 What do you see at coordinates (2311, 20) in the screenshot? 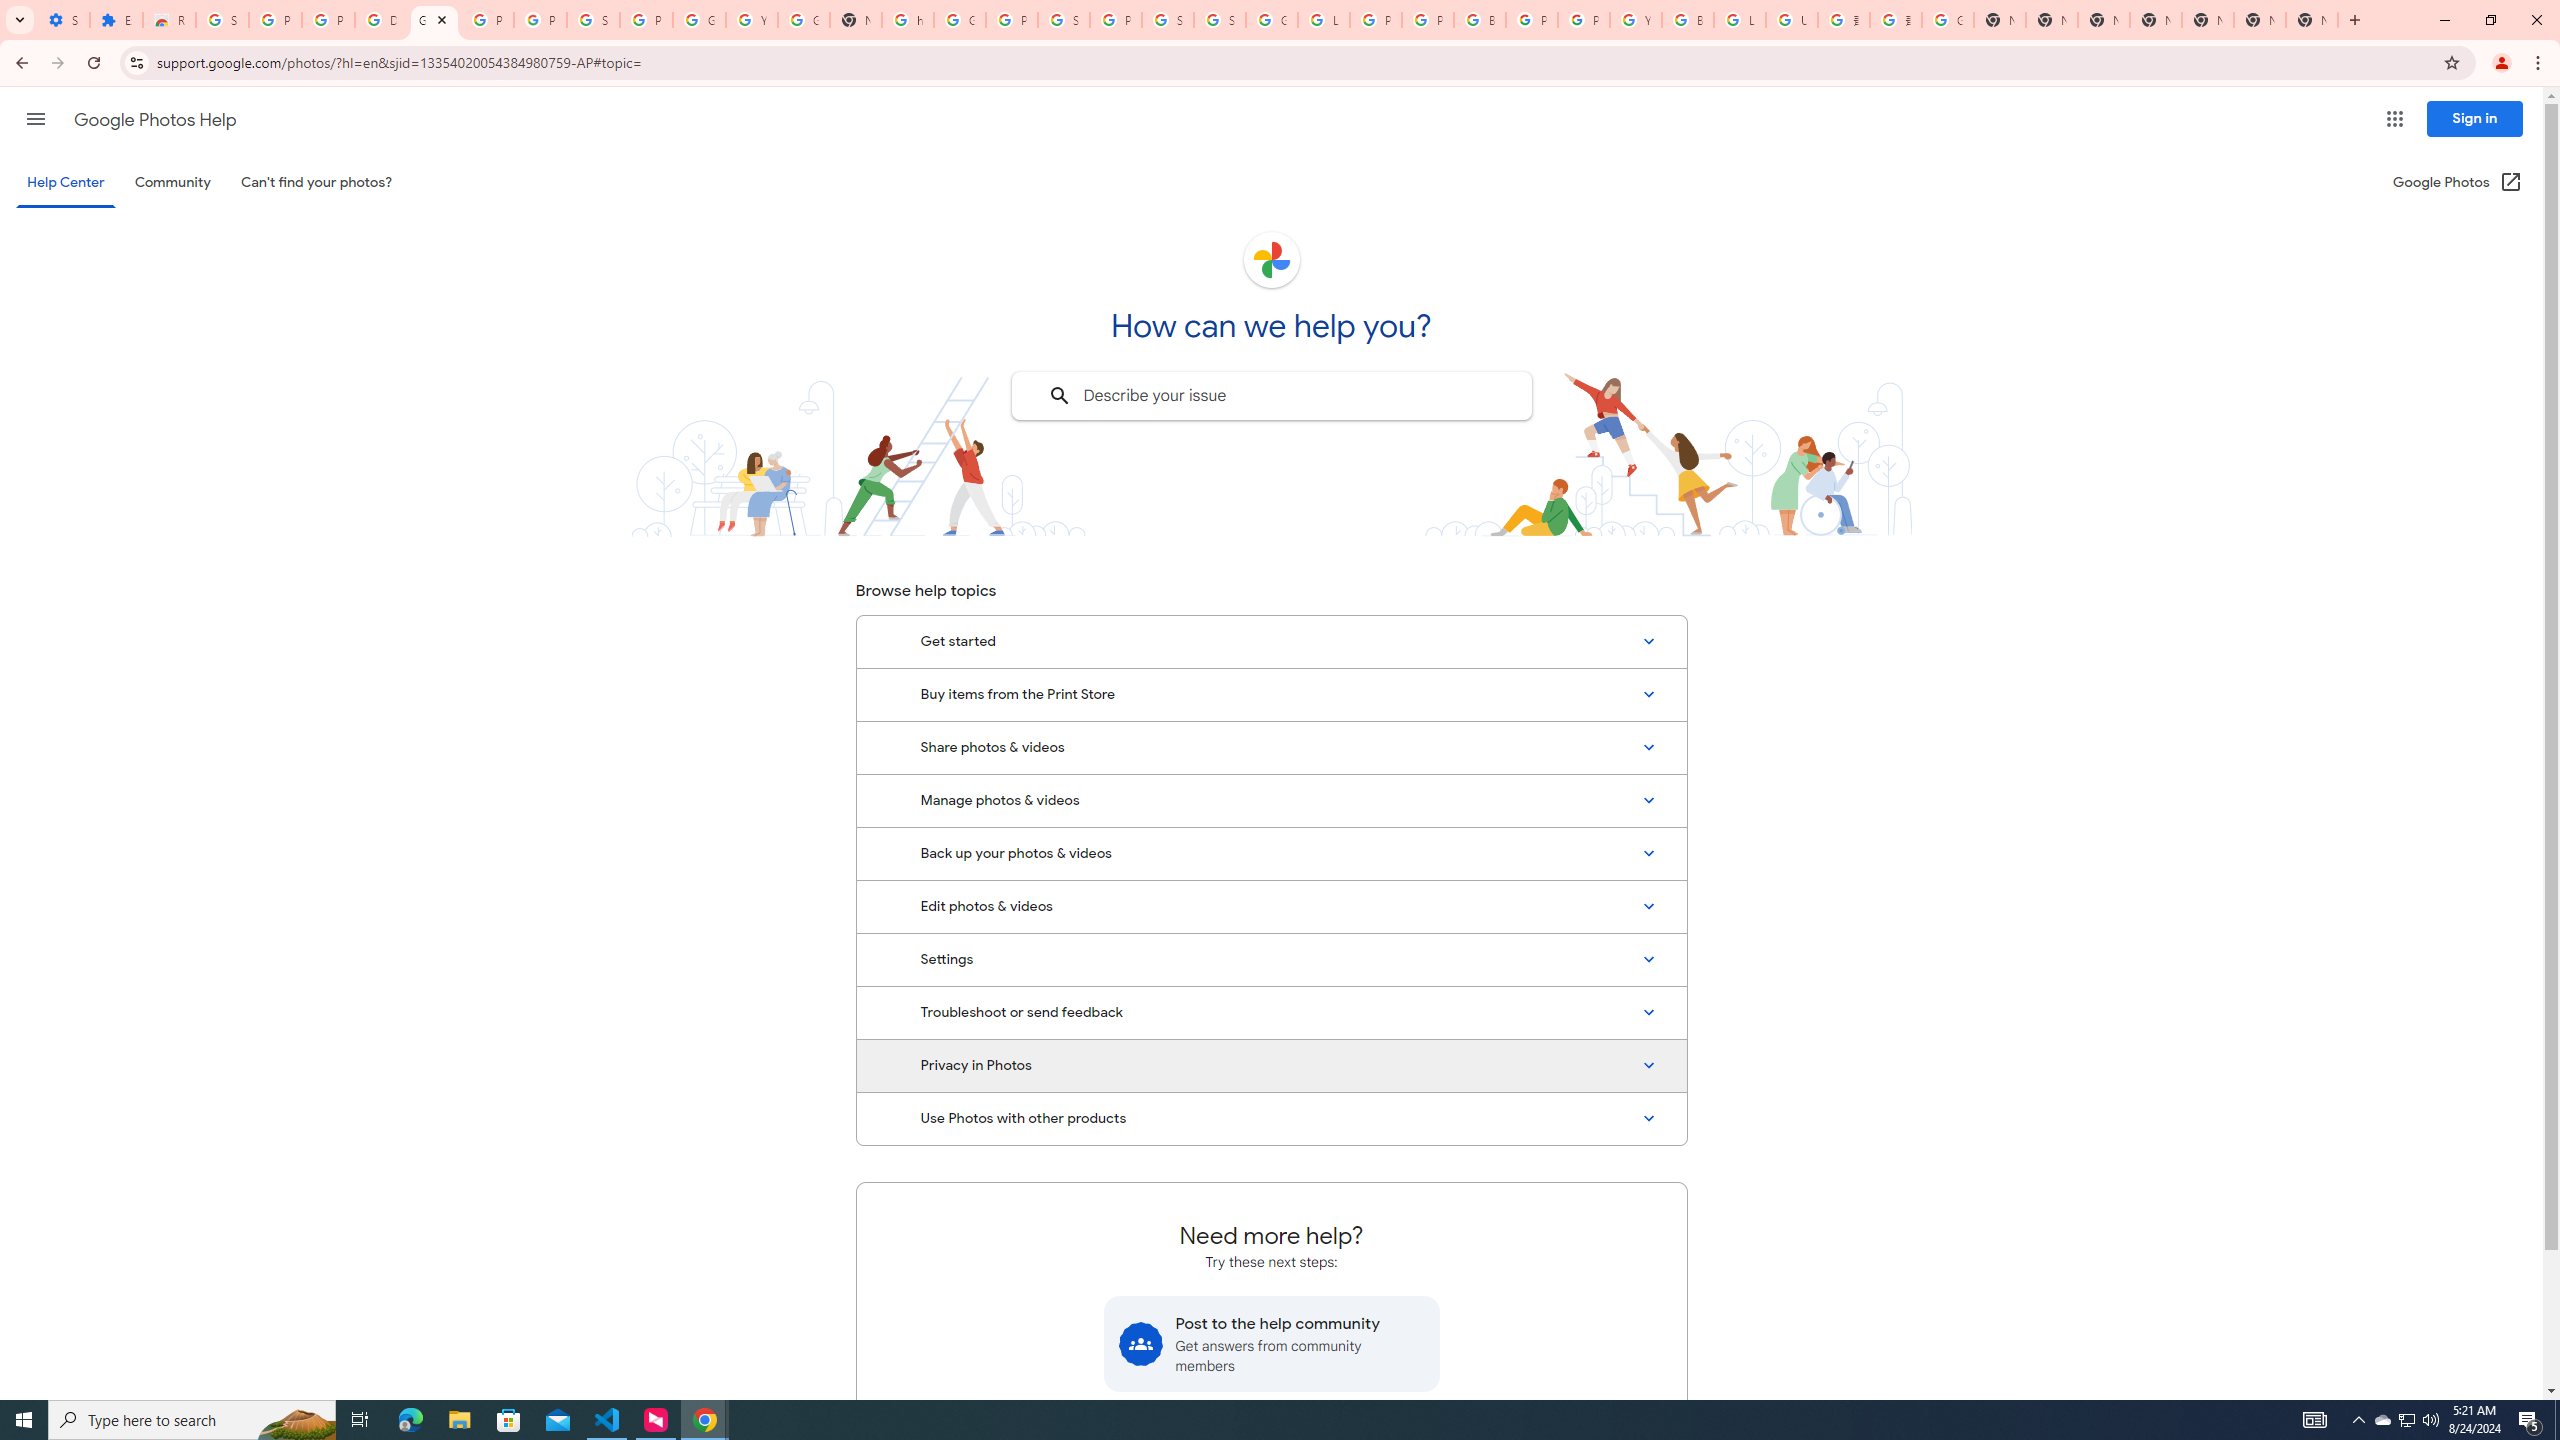
I see `New Tab` at bounding box center [2311, 20].